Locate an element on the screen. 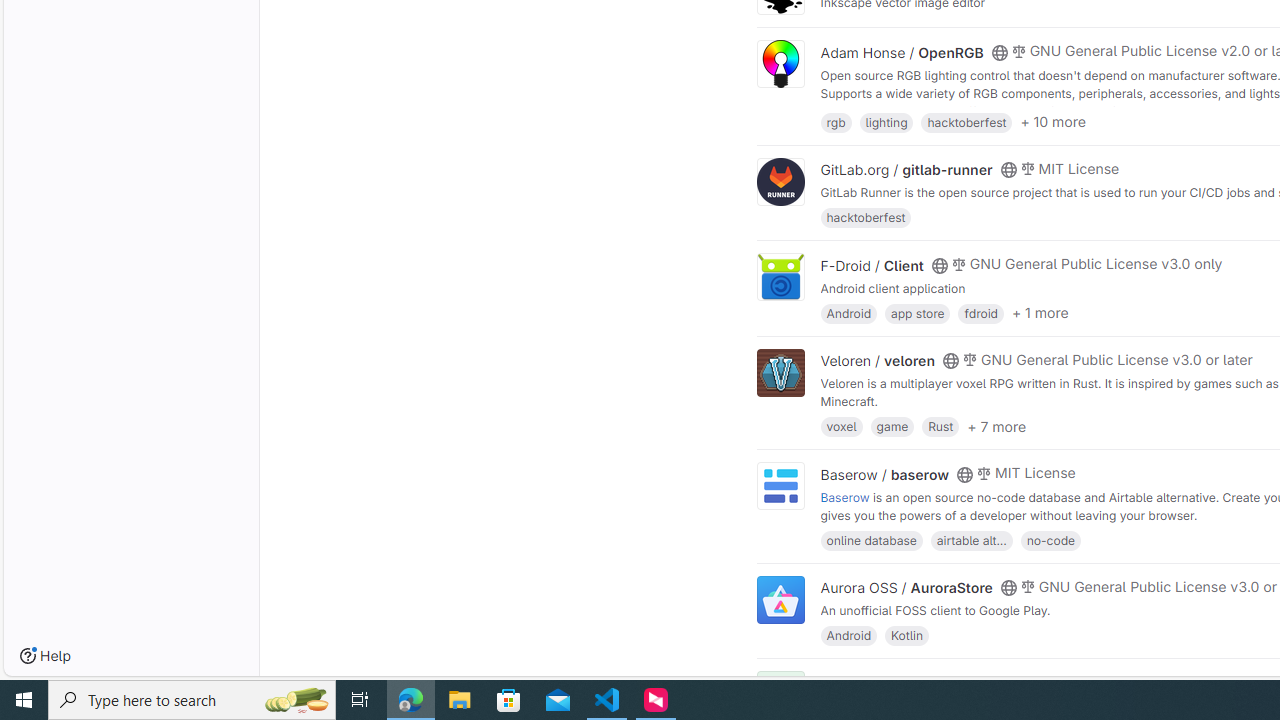 Image resolution: width=1280 pixels, height=720 pixels. + 1 more is located at coordinates (1040, 313).